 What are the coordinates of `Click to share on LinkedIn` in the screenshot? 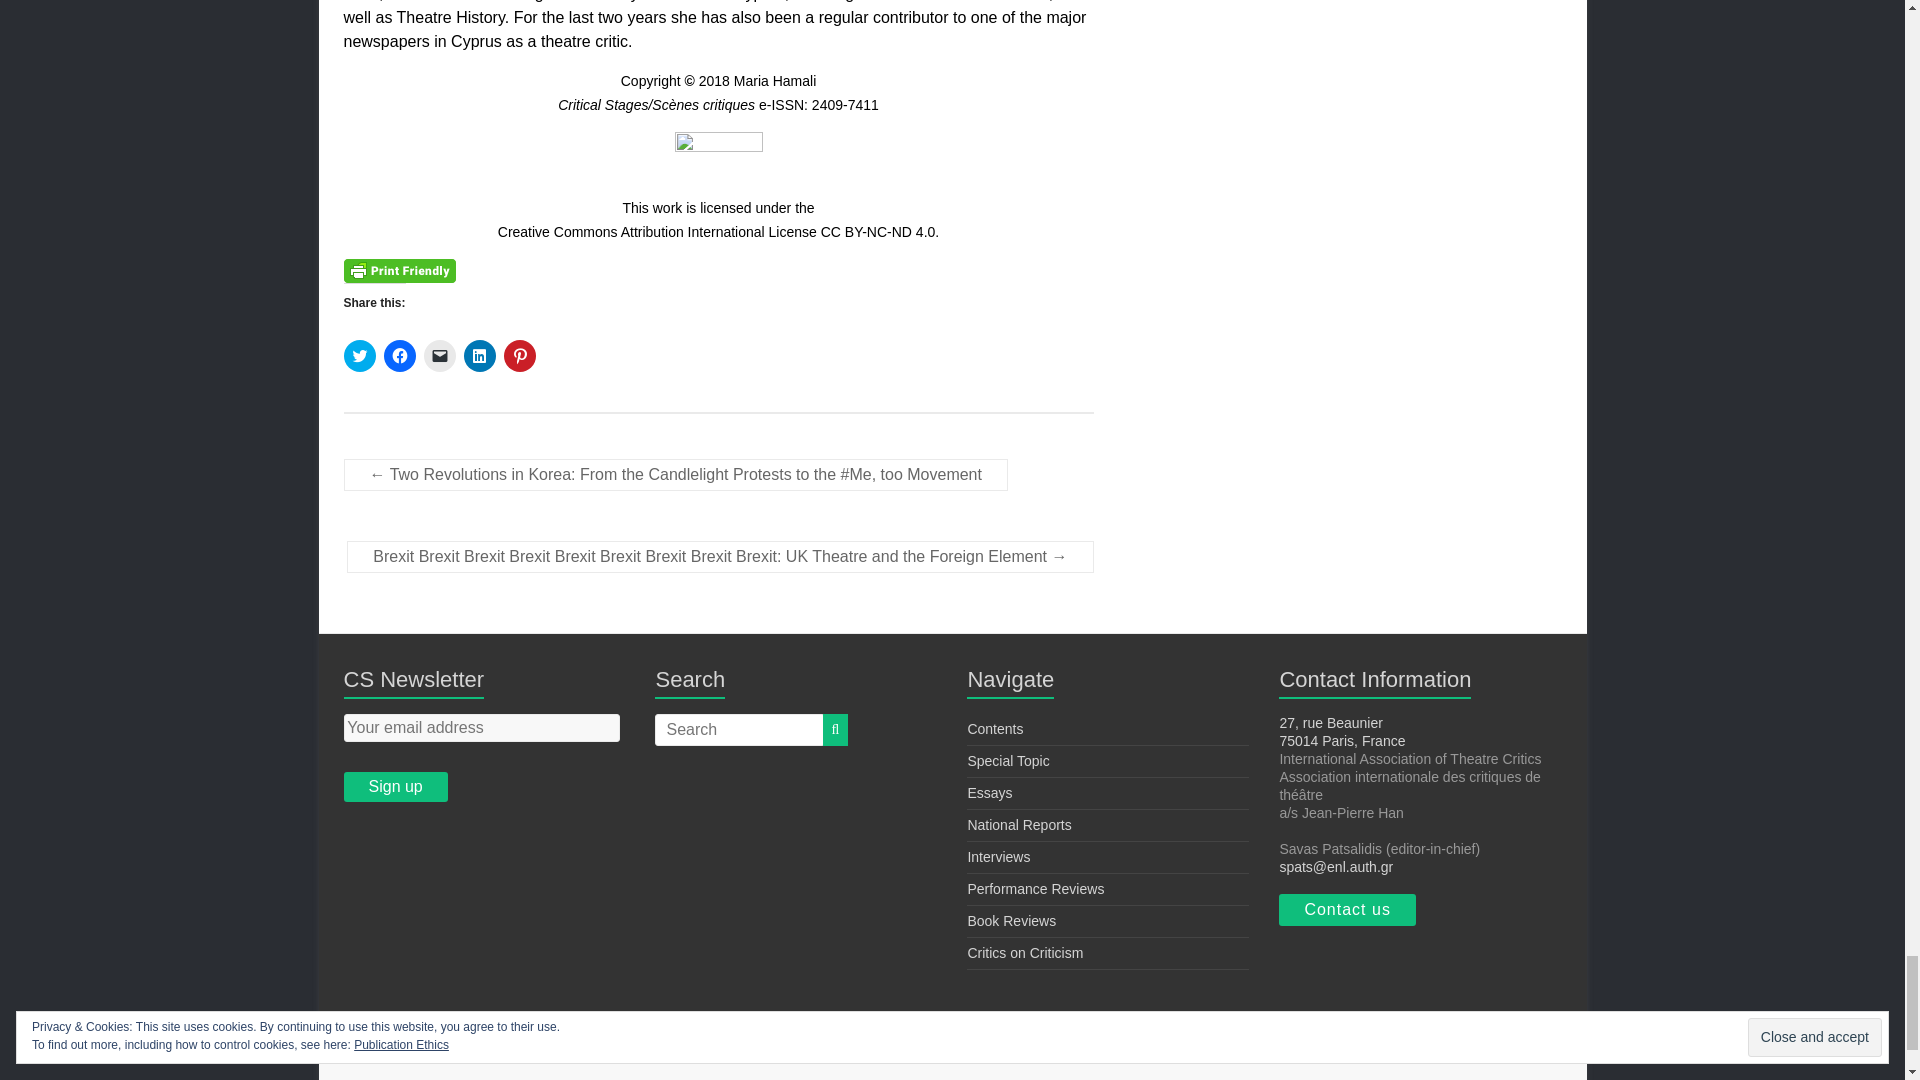 It's located at (480, 356).